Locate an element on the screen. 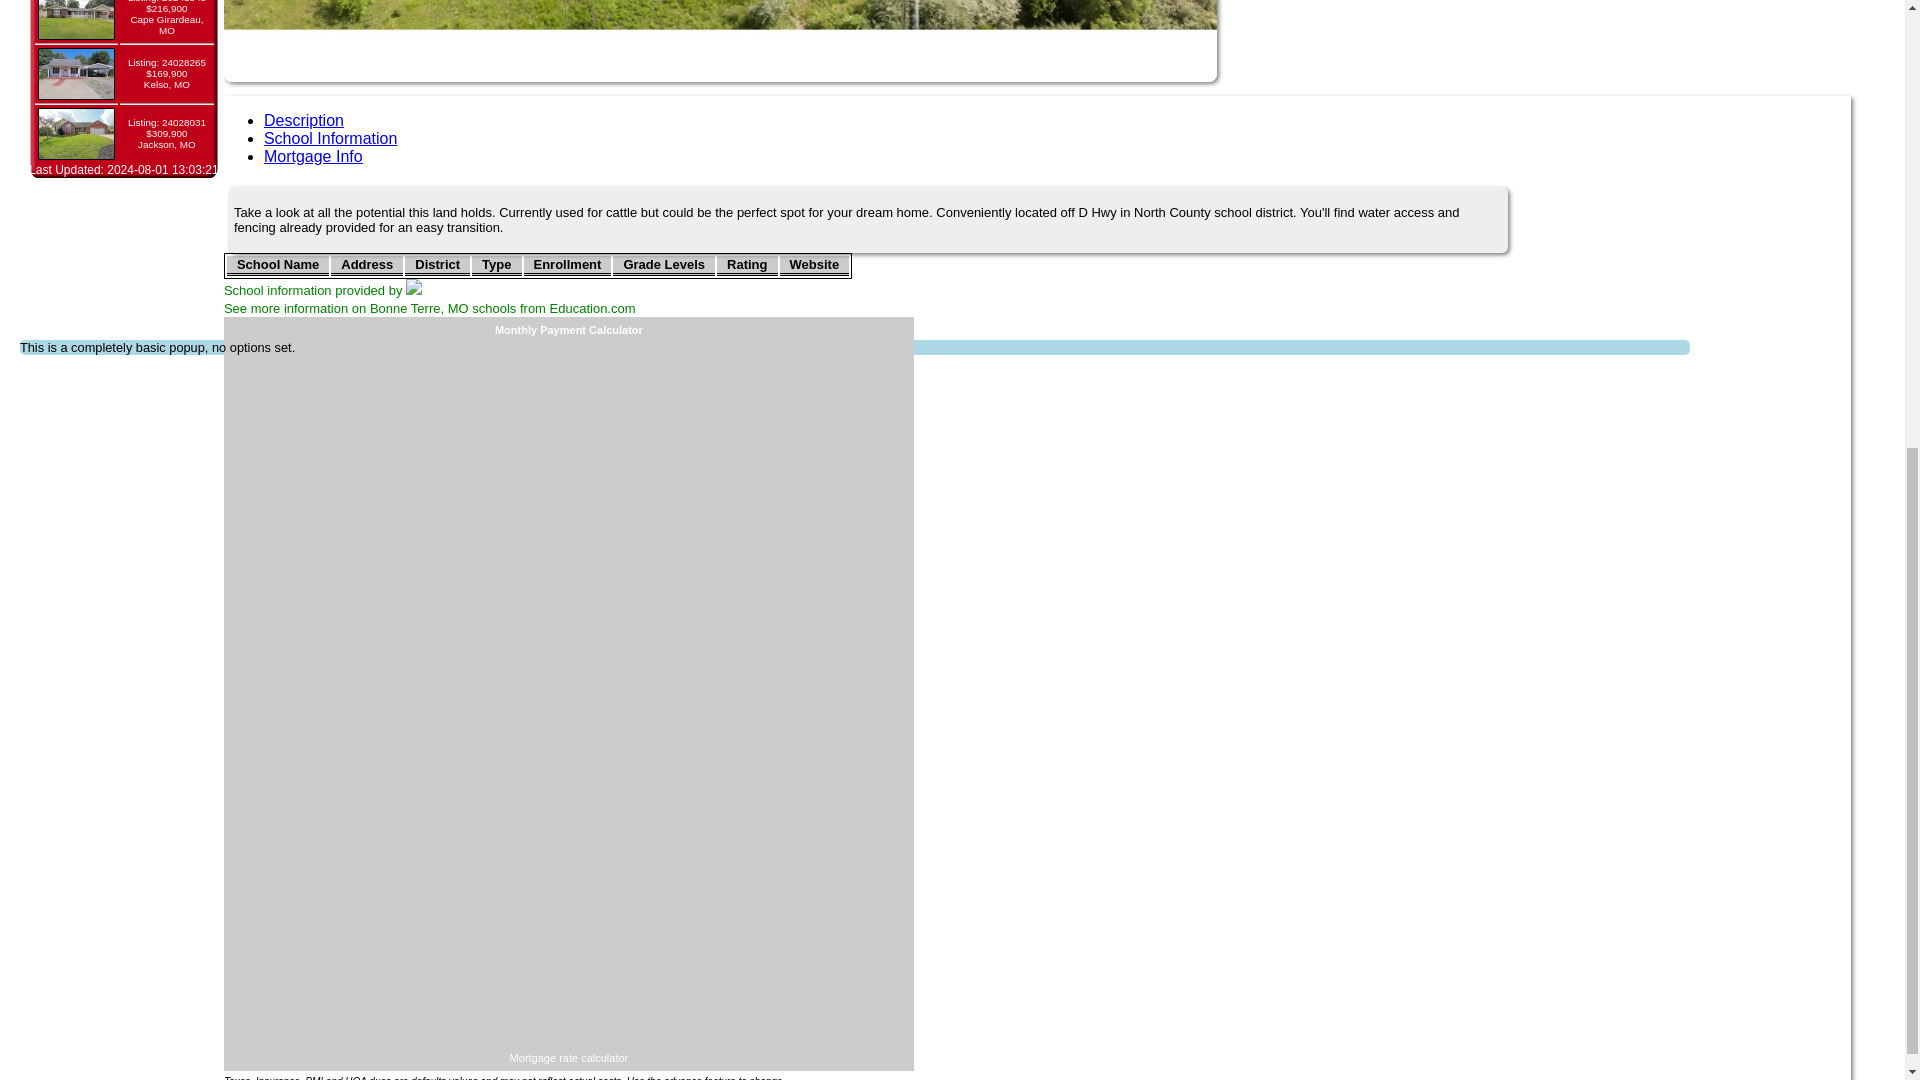 The height and width of the screenshot is (1080, 1920). Mortgage Info is located at coordinates (313, 156).